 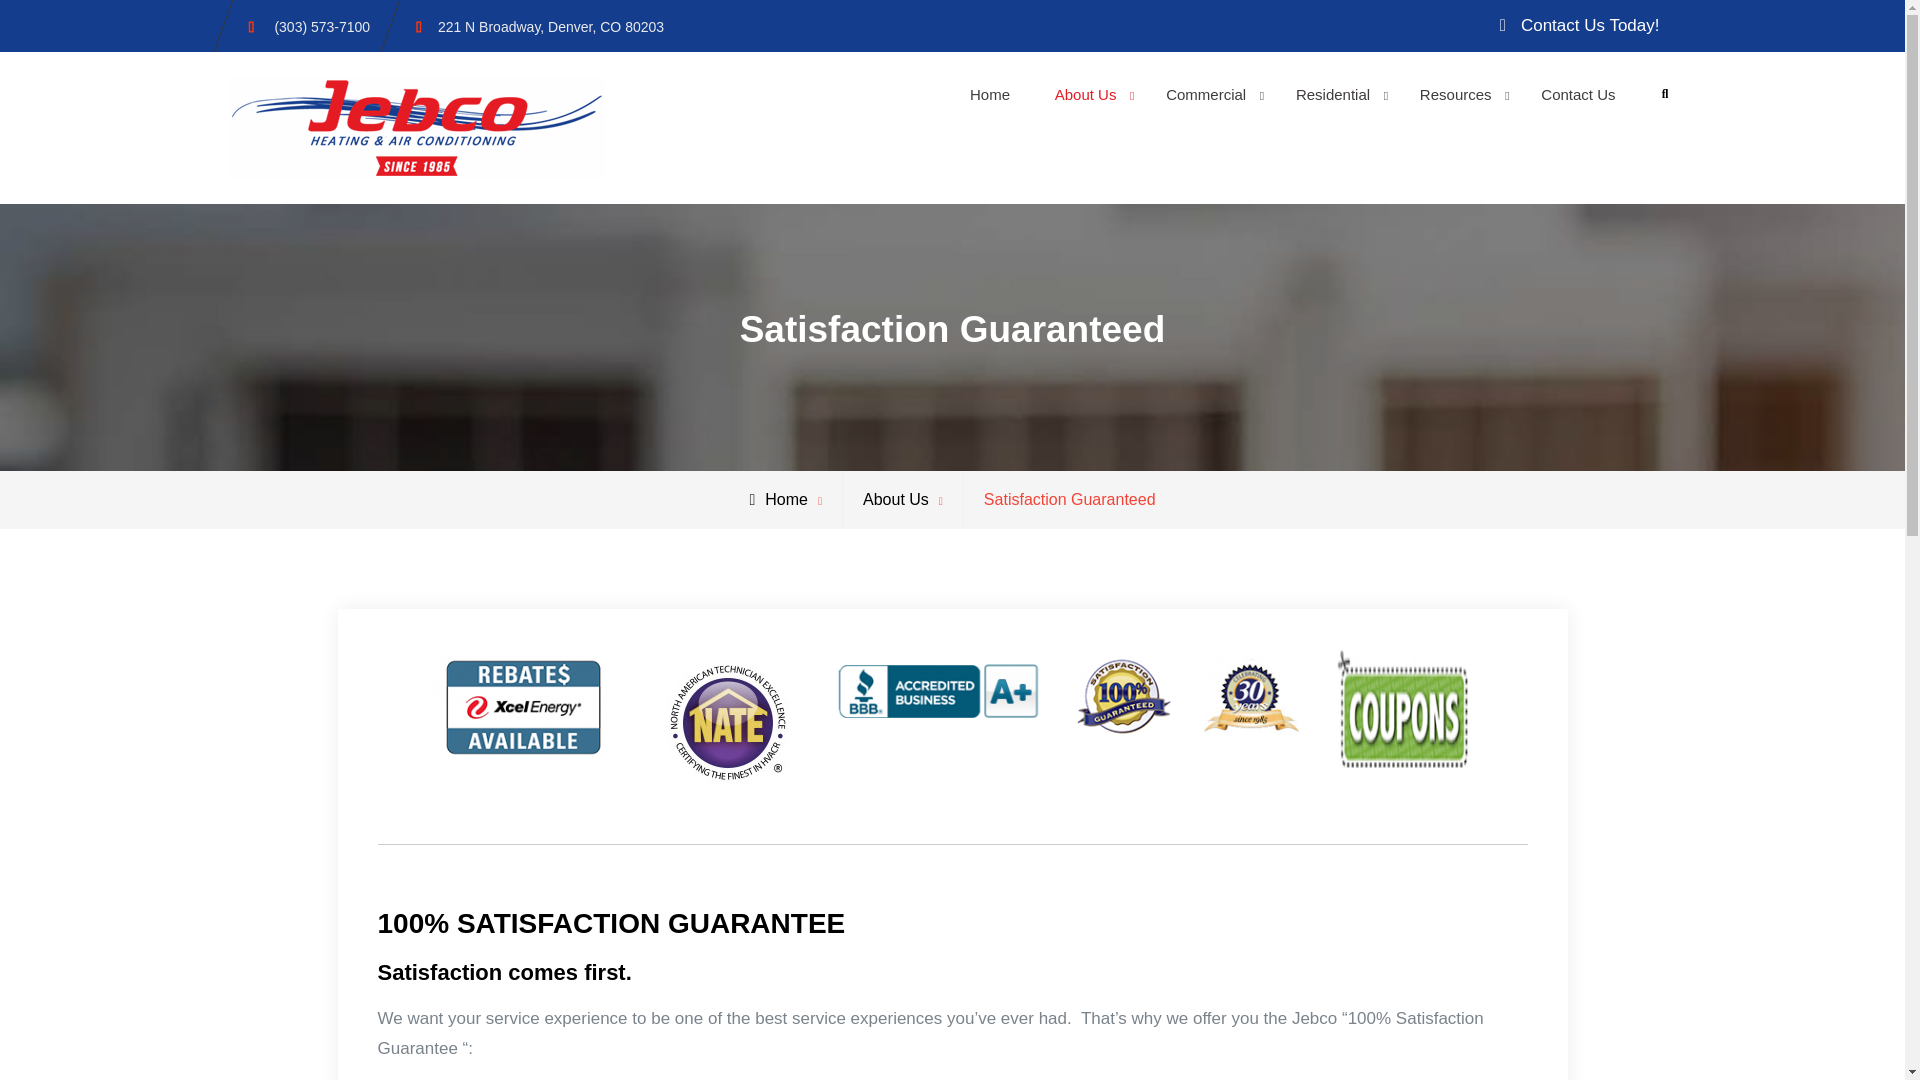 I want to click on Home, so click(x=990, y=94).